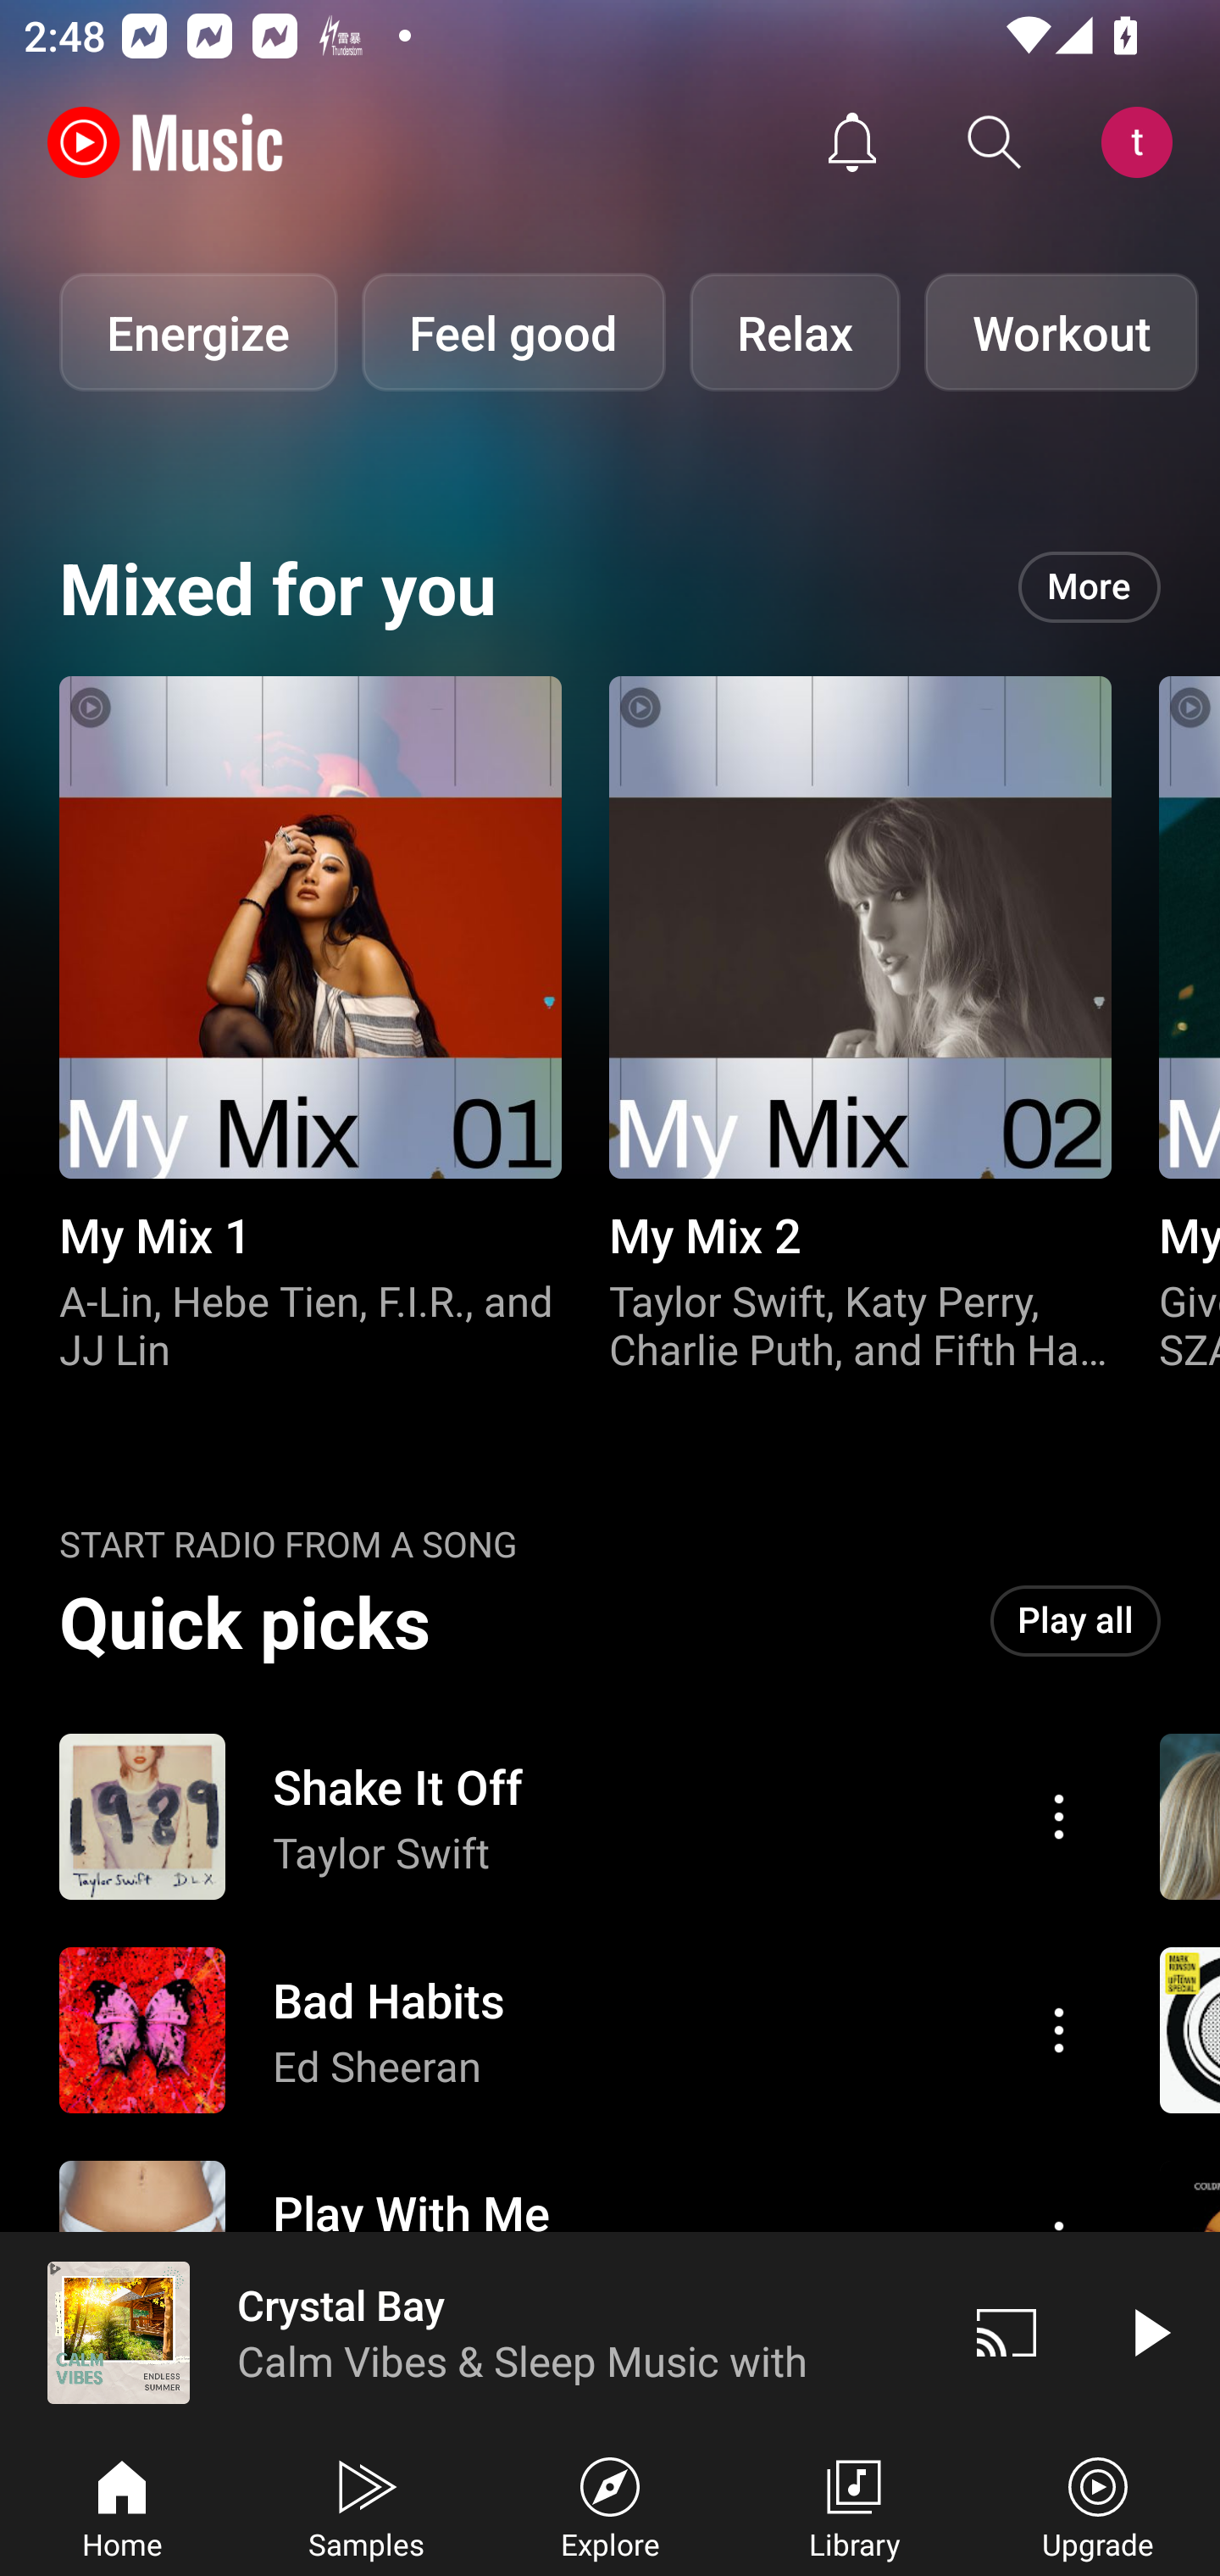 The height and width of the screenshot is (2576, 1220). I want to click on Library, so click(854, 2505).